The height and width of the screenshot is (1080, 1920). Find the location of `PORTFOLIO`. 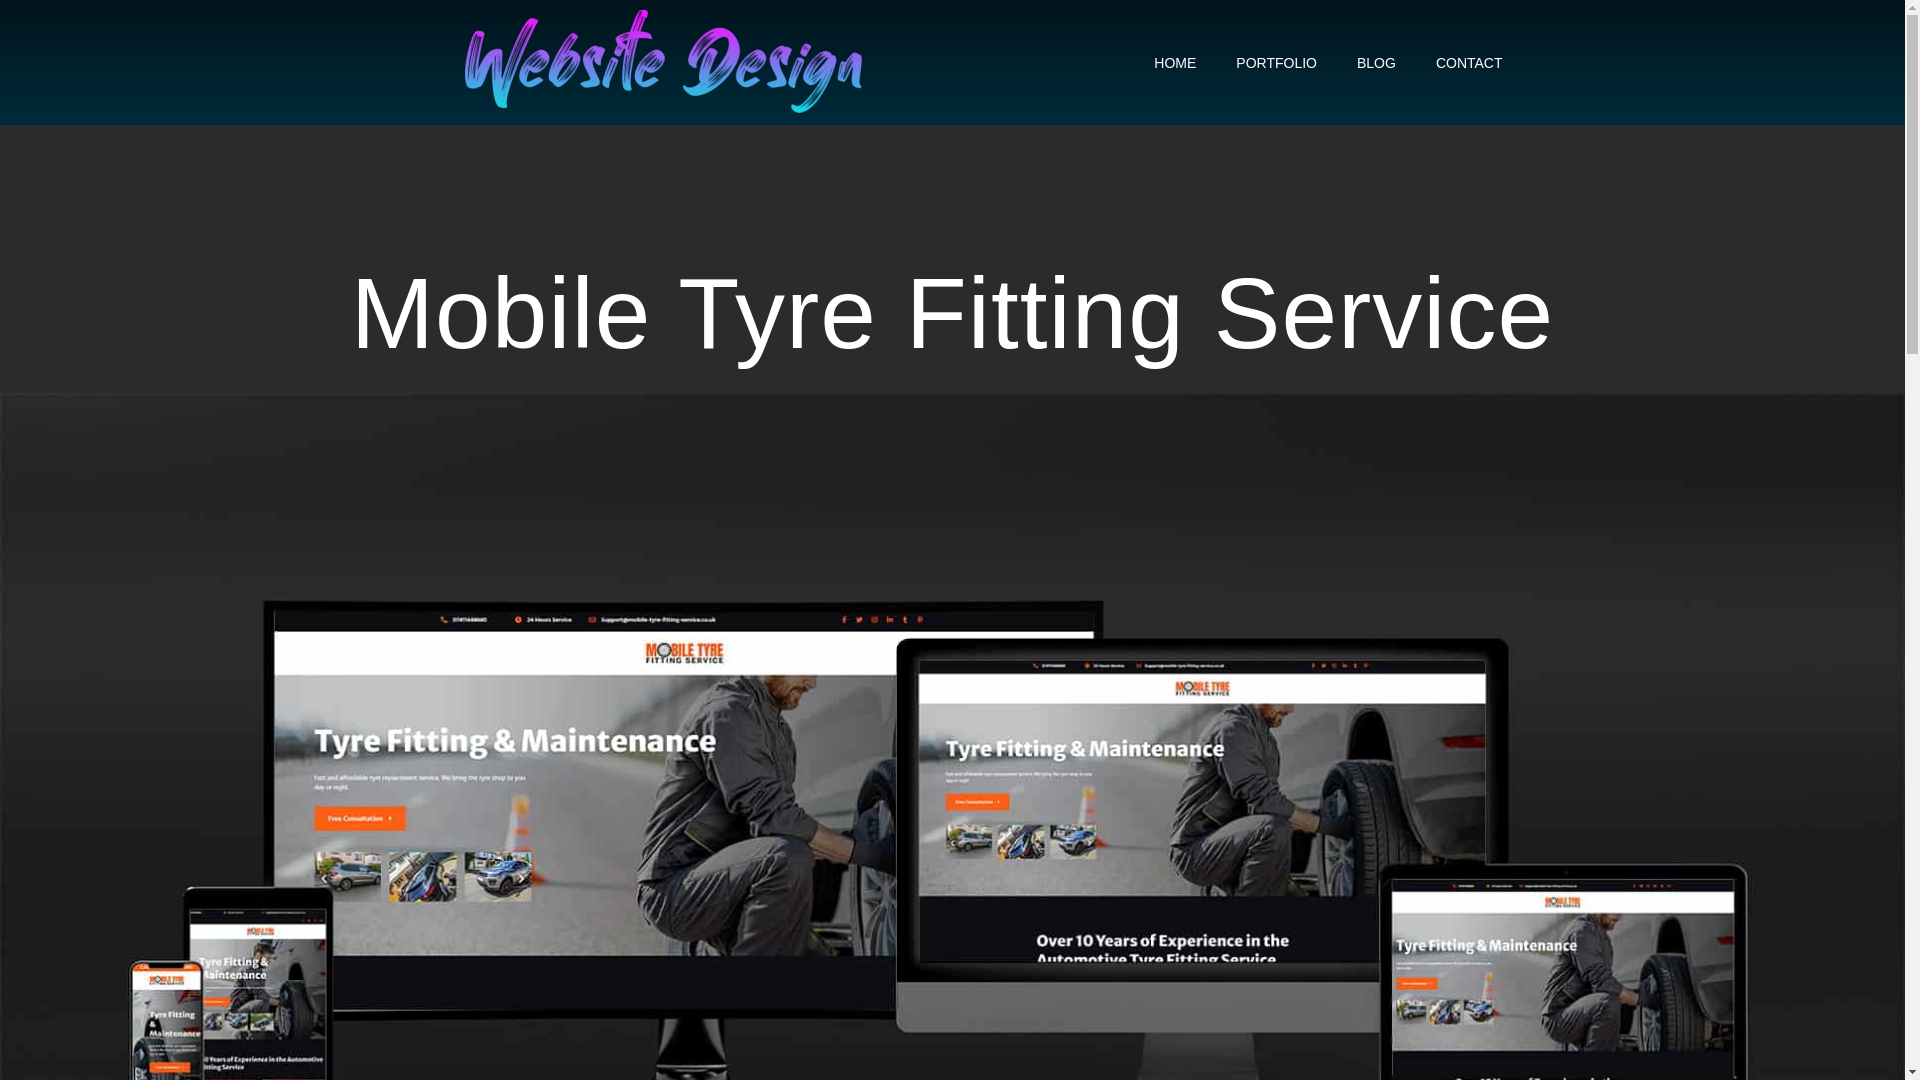

PORTFOLIO is located at coordinates (1276, 62).